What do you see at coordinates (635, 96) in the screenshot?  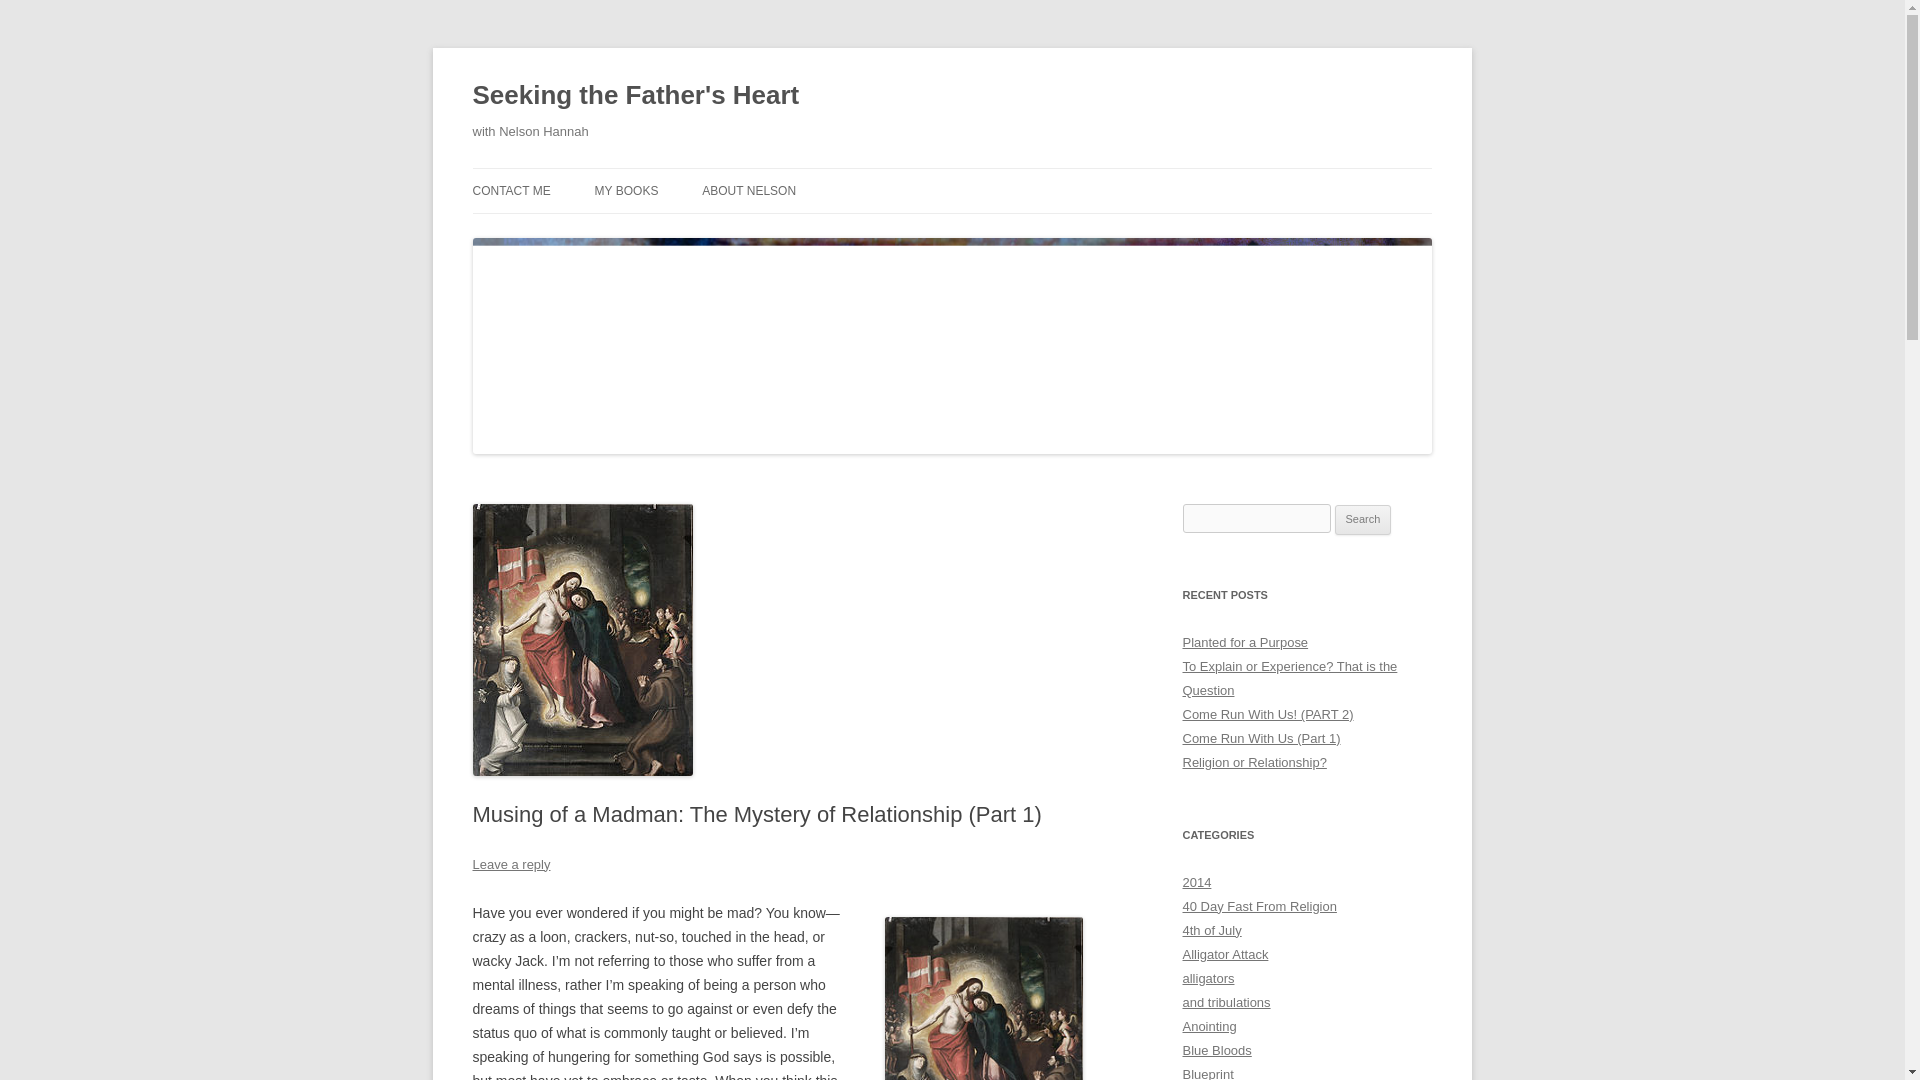 I see `Seeking the Father's Heart` at bounding box center [635, 96].